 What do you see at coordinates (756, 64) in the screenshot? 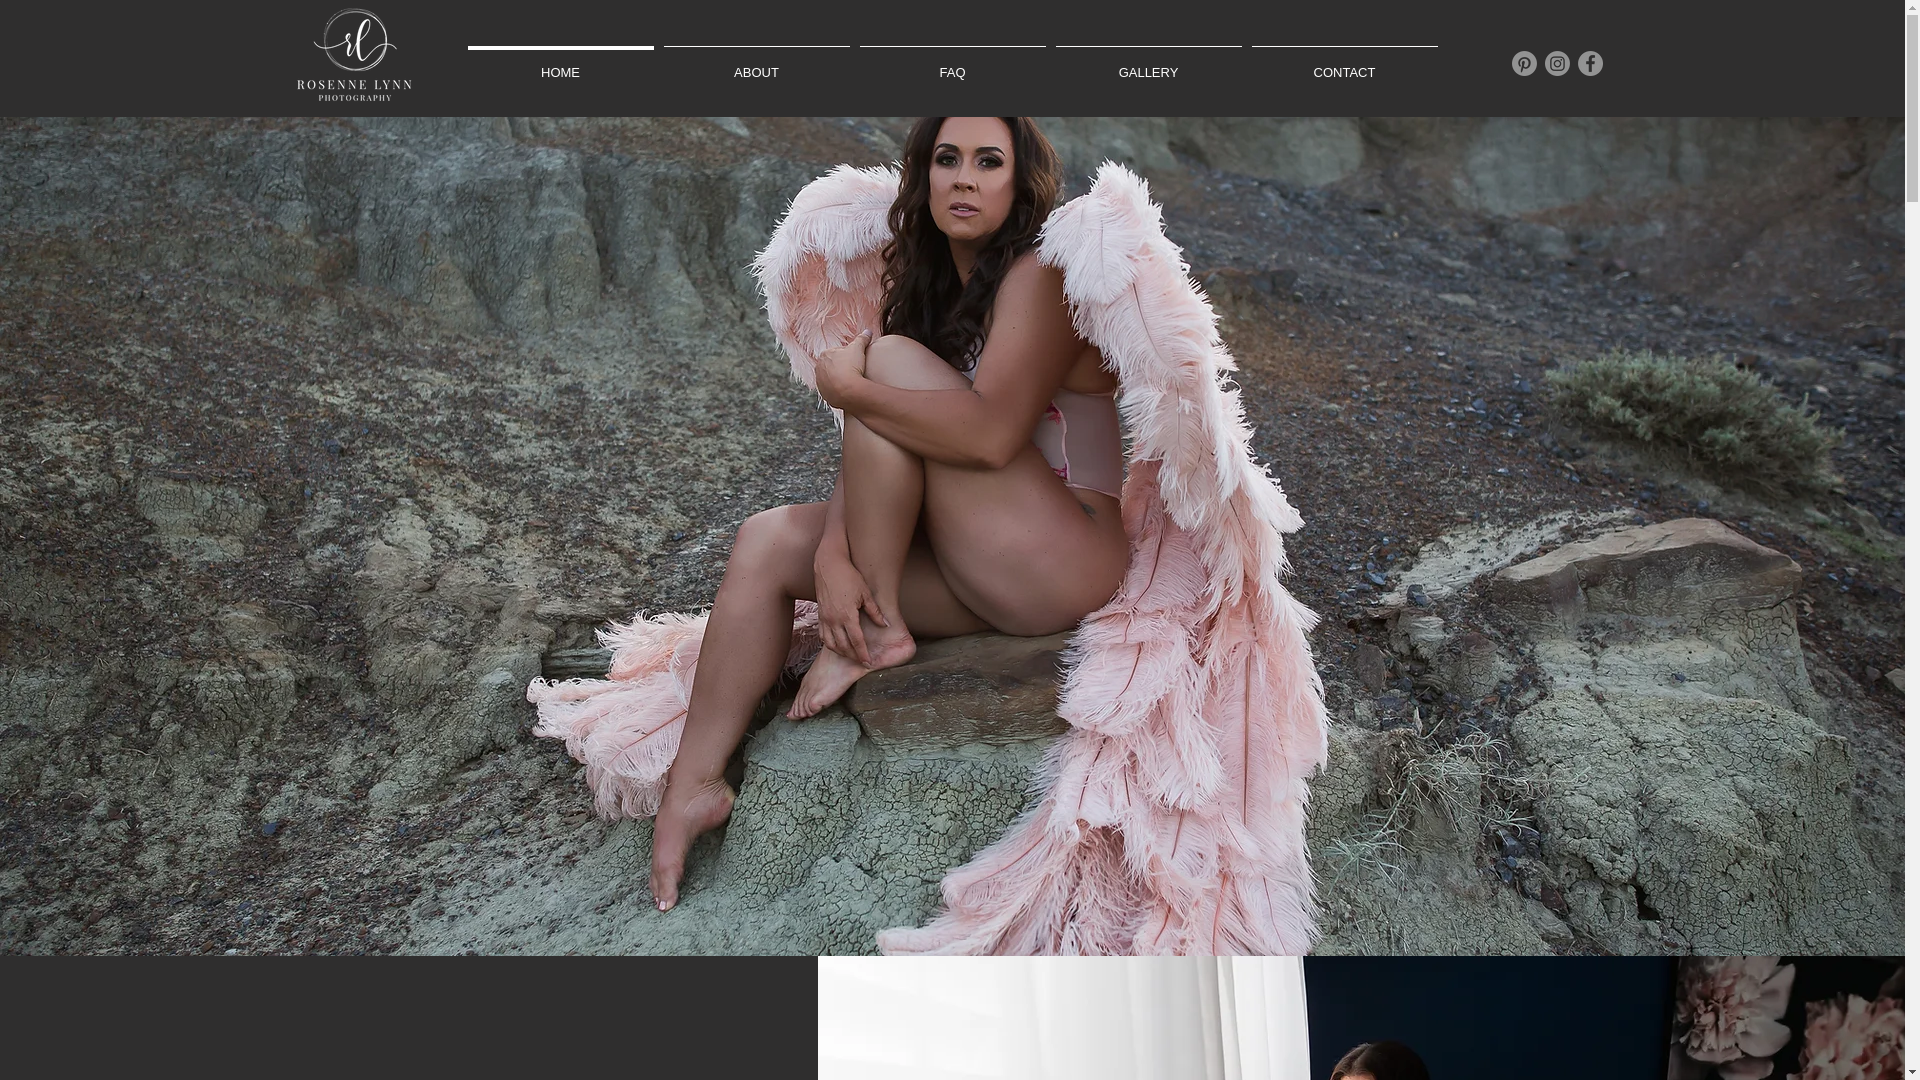
I see `ABOUT` at bounding box center [756, 64].